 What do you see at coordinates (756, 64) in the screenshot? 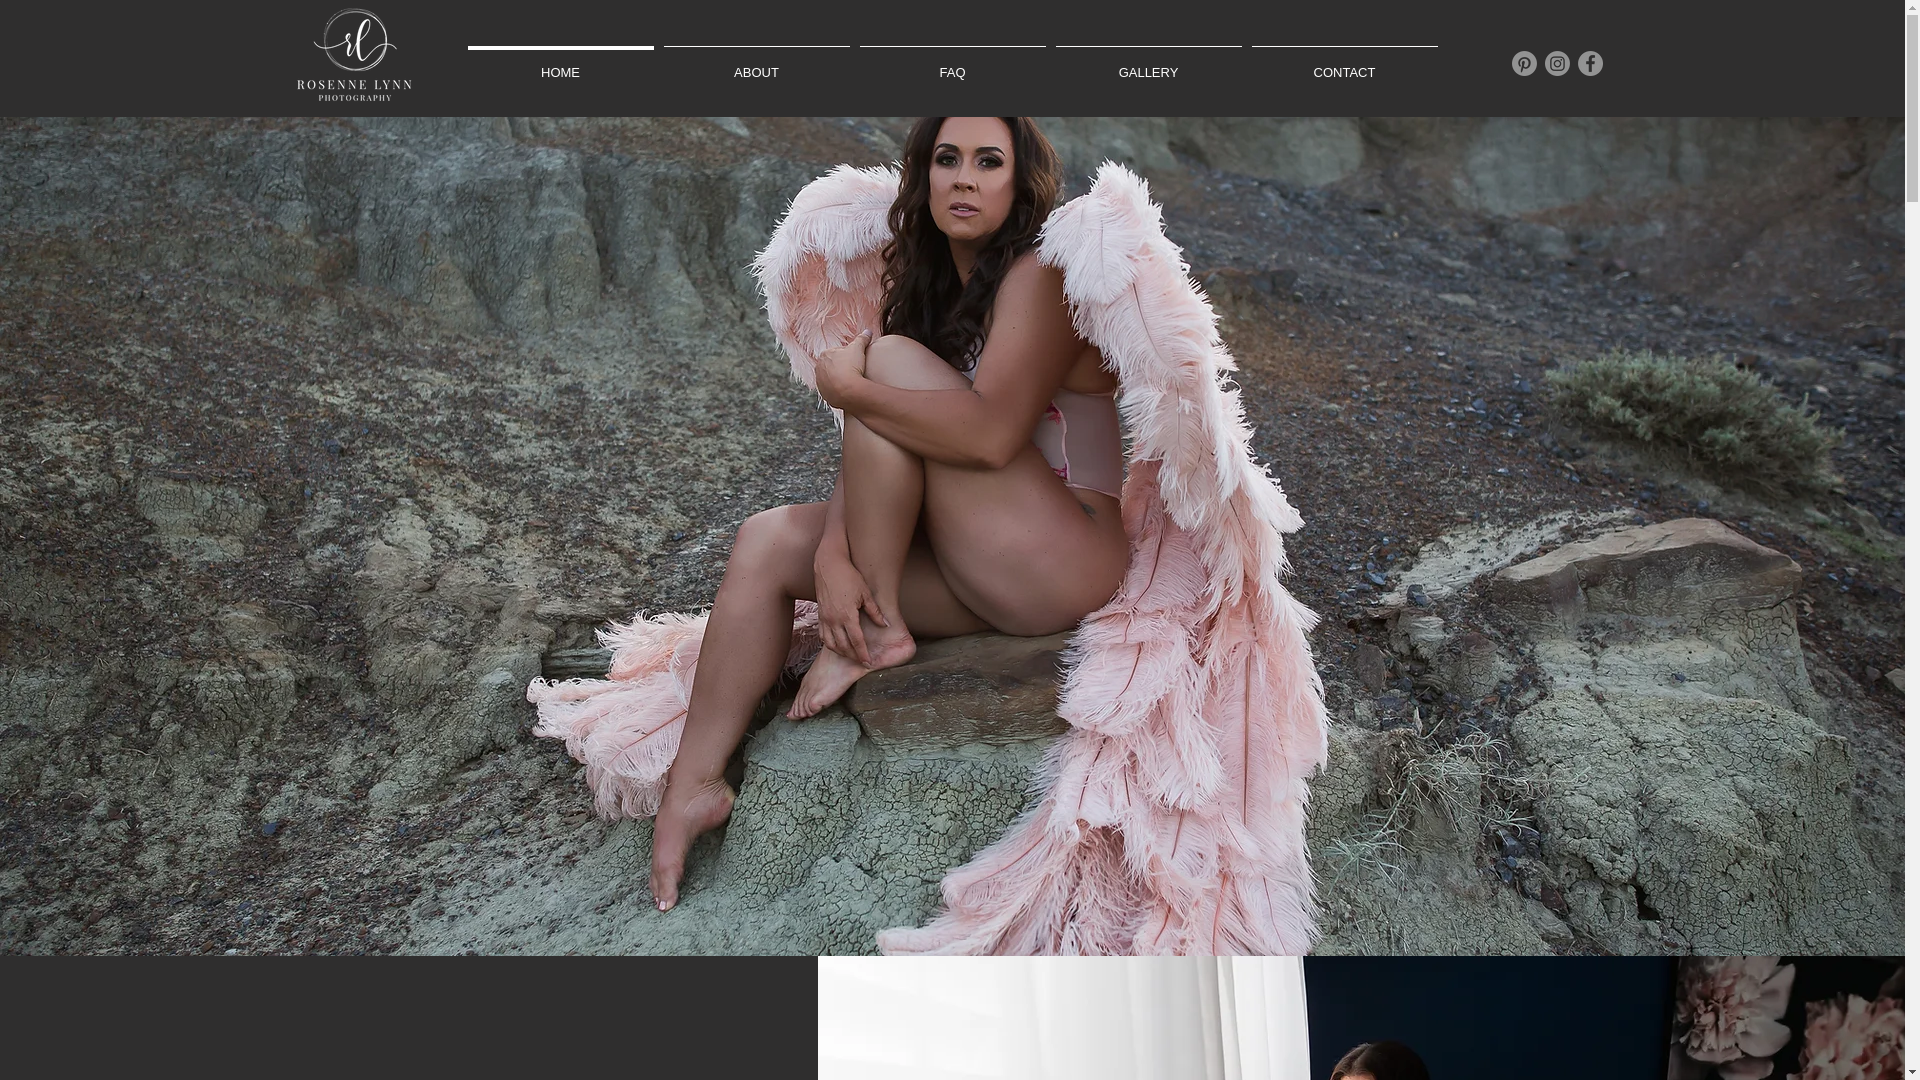
I see `ABOUT` at bounding box center [756, 64].